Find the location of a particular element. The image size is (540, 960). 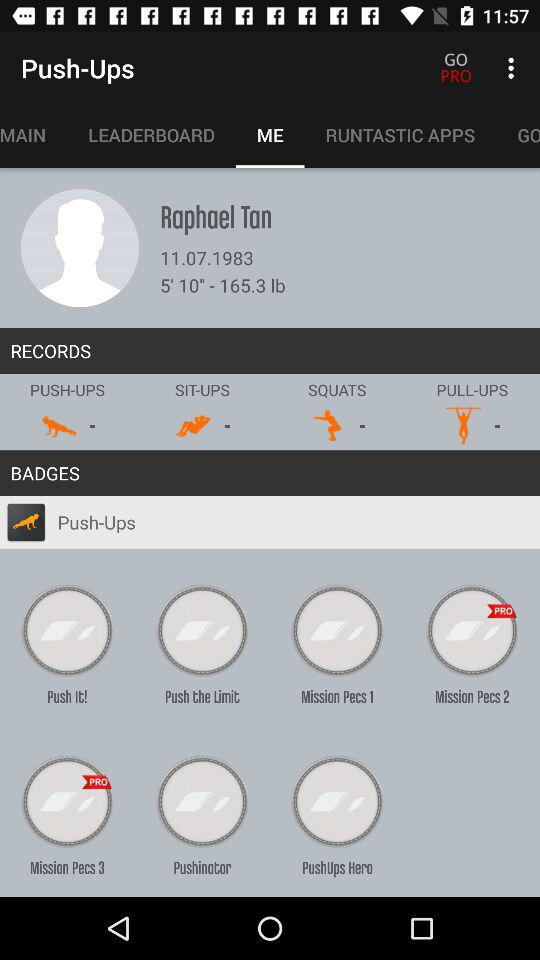

click icon to the left of go pro! icon is located at coordinates (400, 135).